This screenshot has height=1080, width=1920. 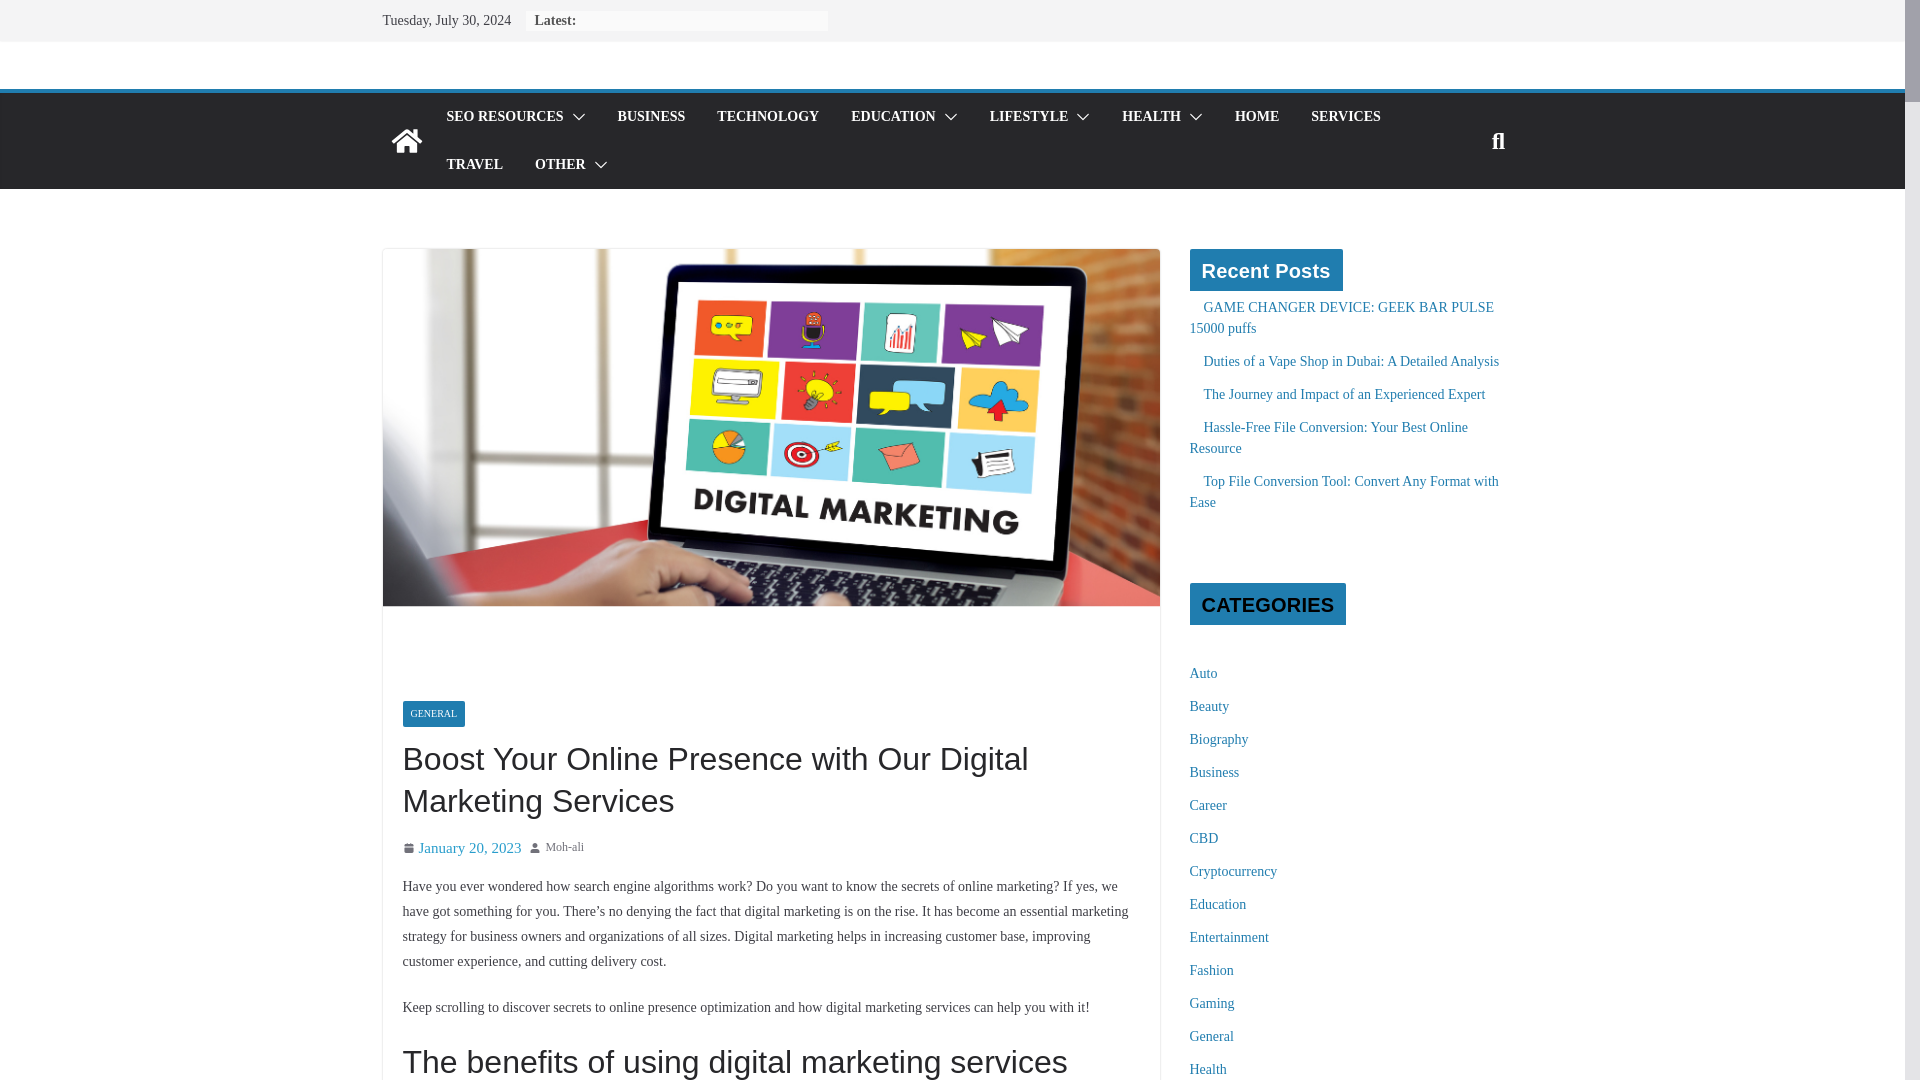 What do you see at coordinates (560, 165) in the screenshot?
I see `OTHER` at bounding box center [560, 165].